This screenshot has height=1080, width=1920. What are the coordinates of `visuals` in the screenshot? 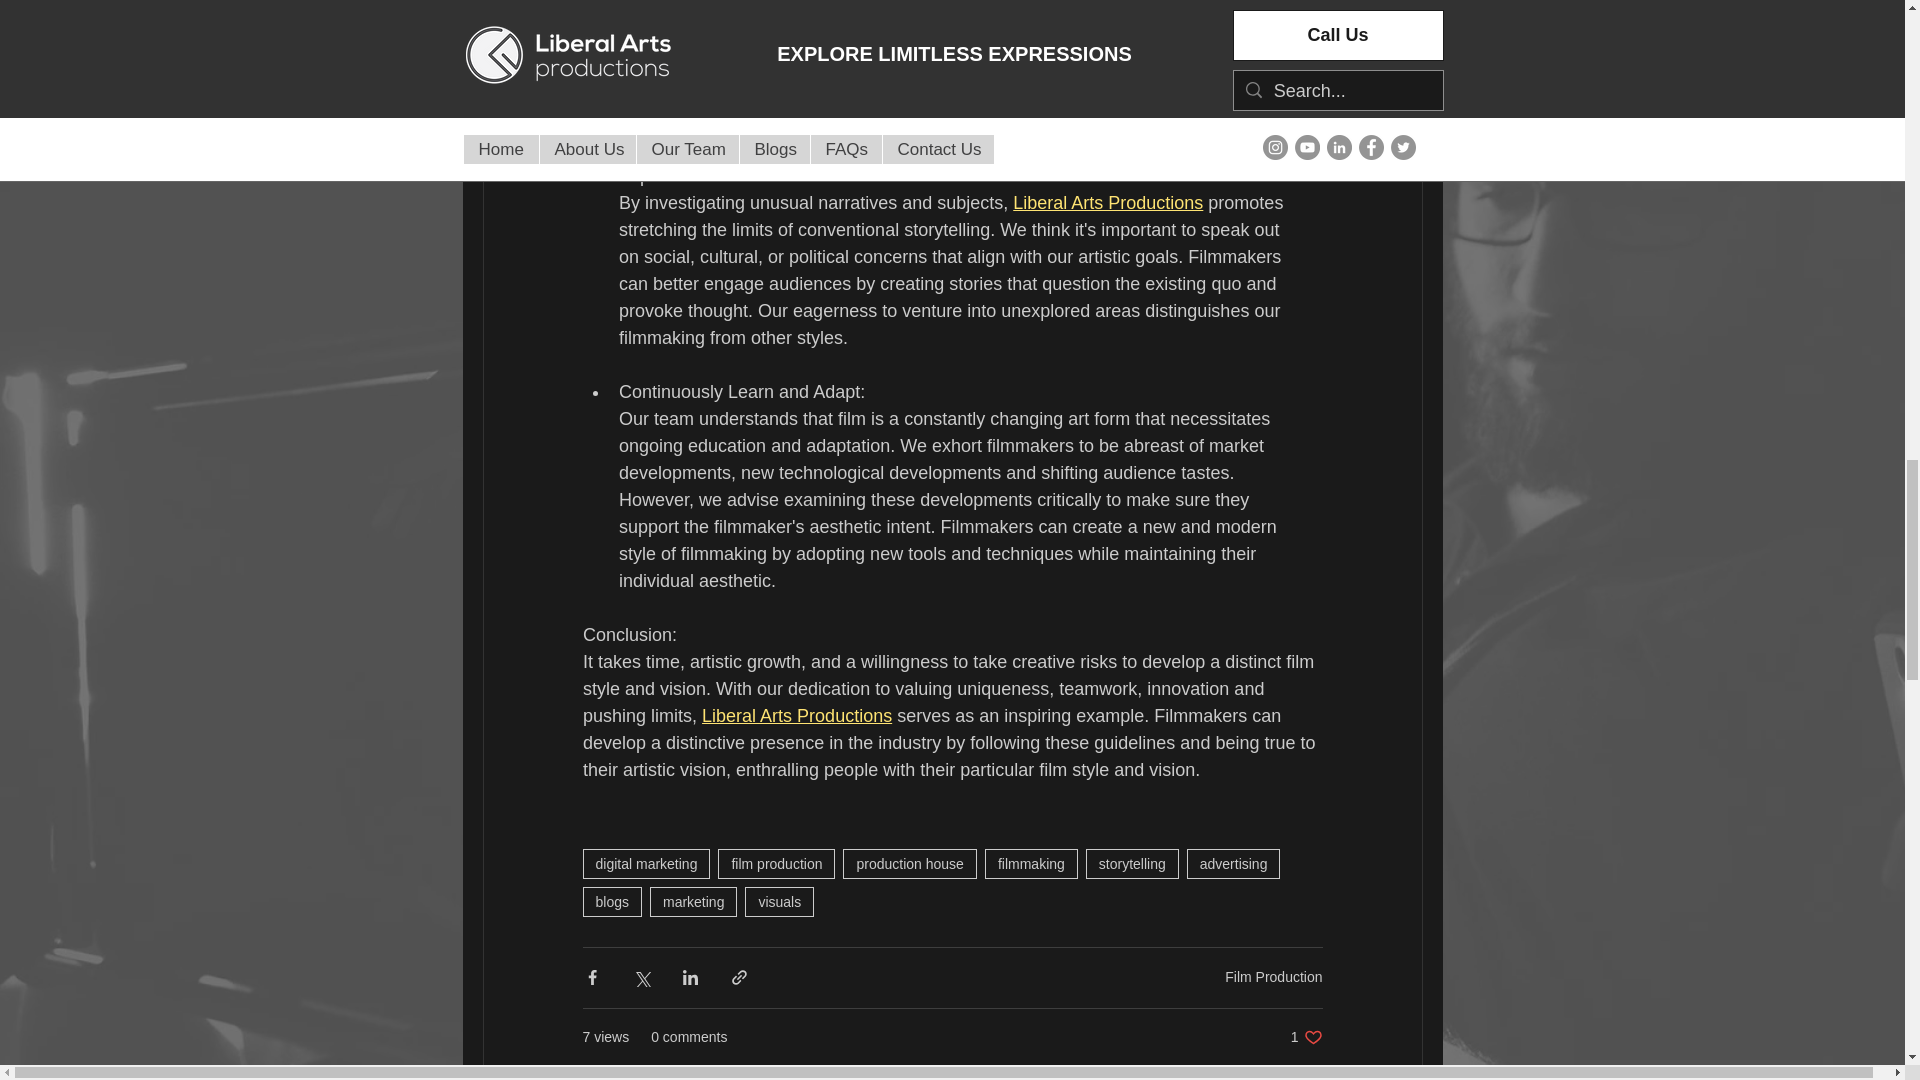 It's located at (779, 901).